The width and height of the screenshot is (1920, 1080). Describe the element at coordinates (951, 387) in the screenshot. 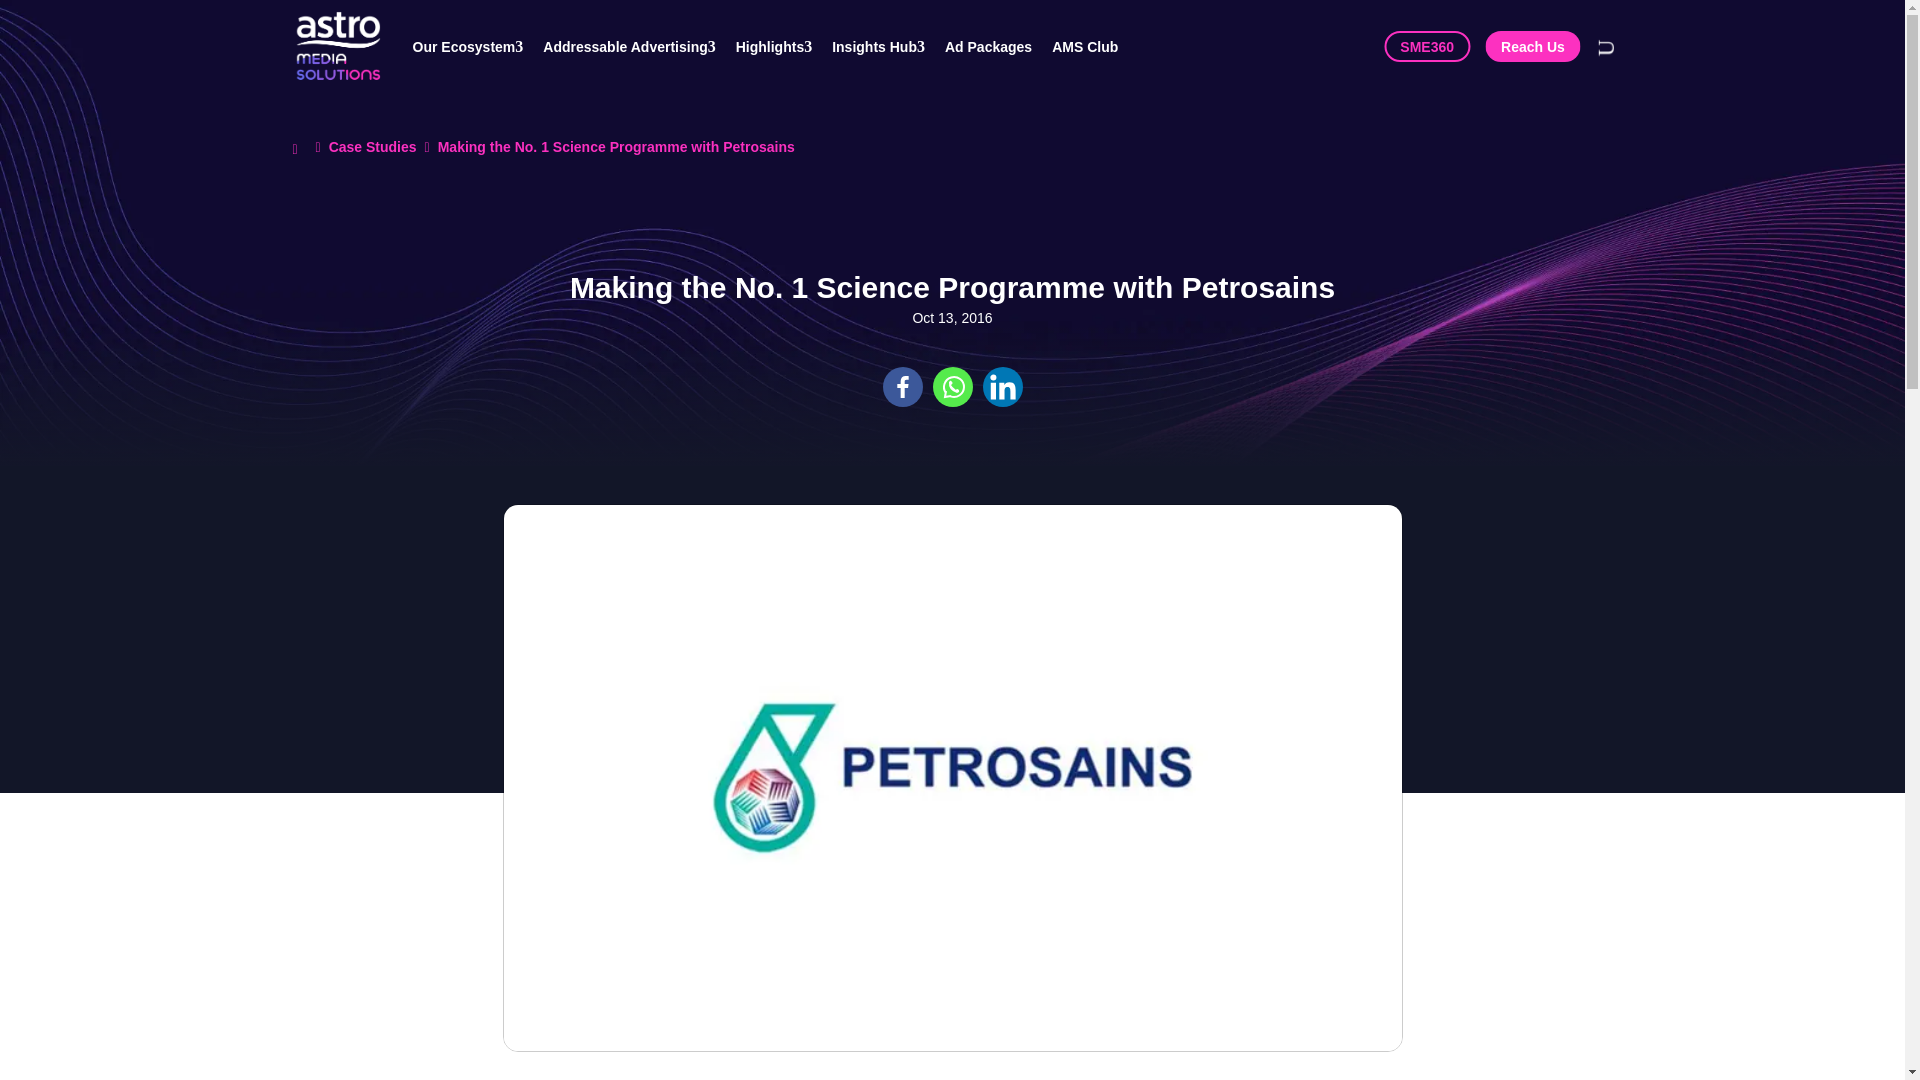

I see `Whatsapp` at that location.